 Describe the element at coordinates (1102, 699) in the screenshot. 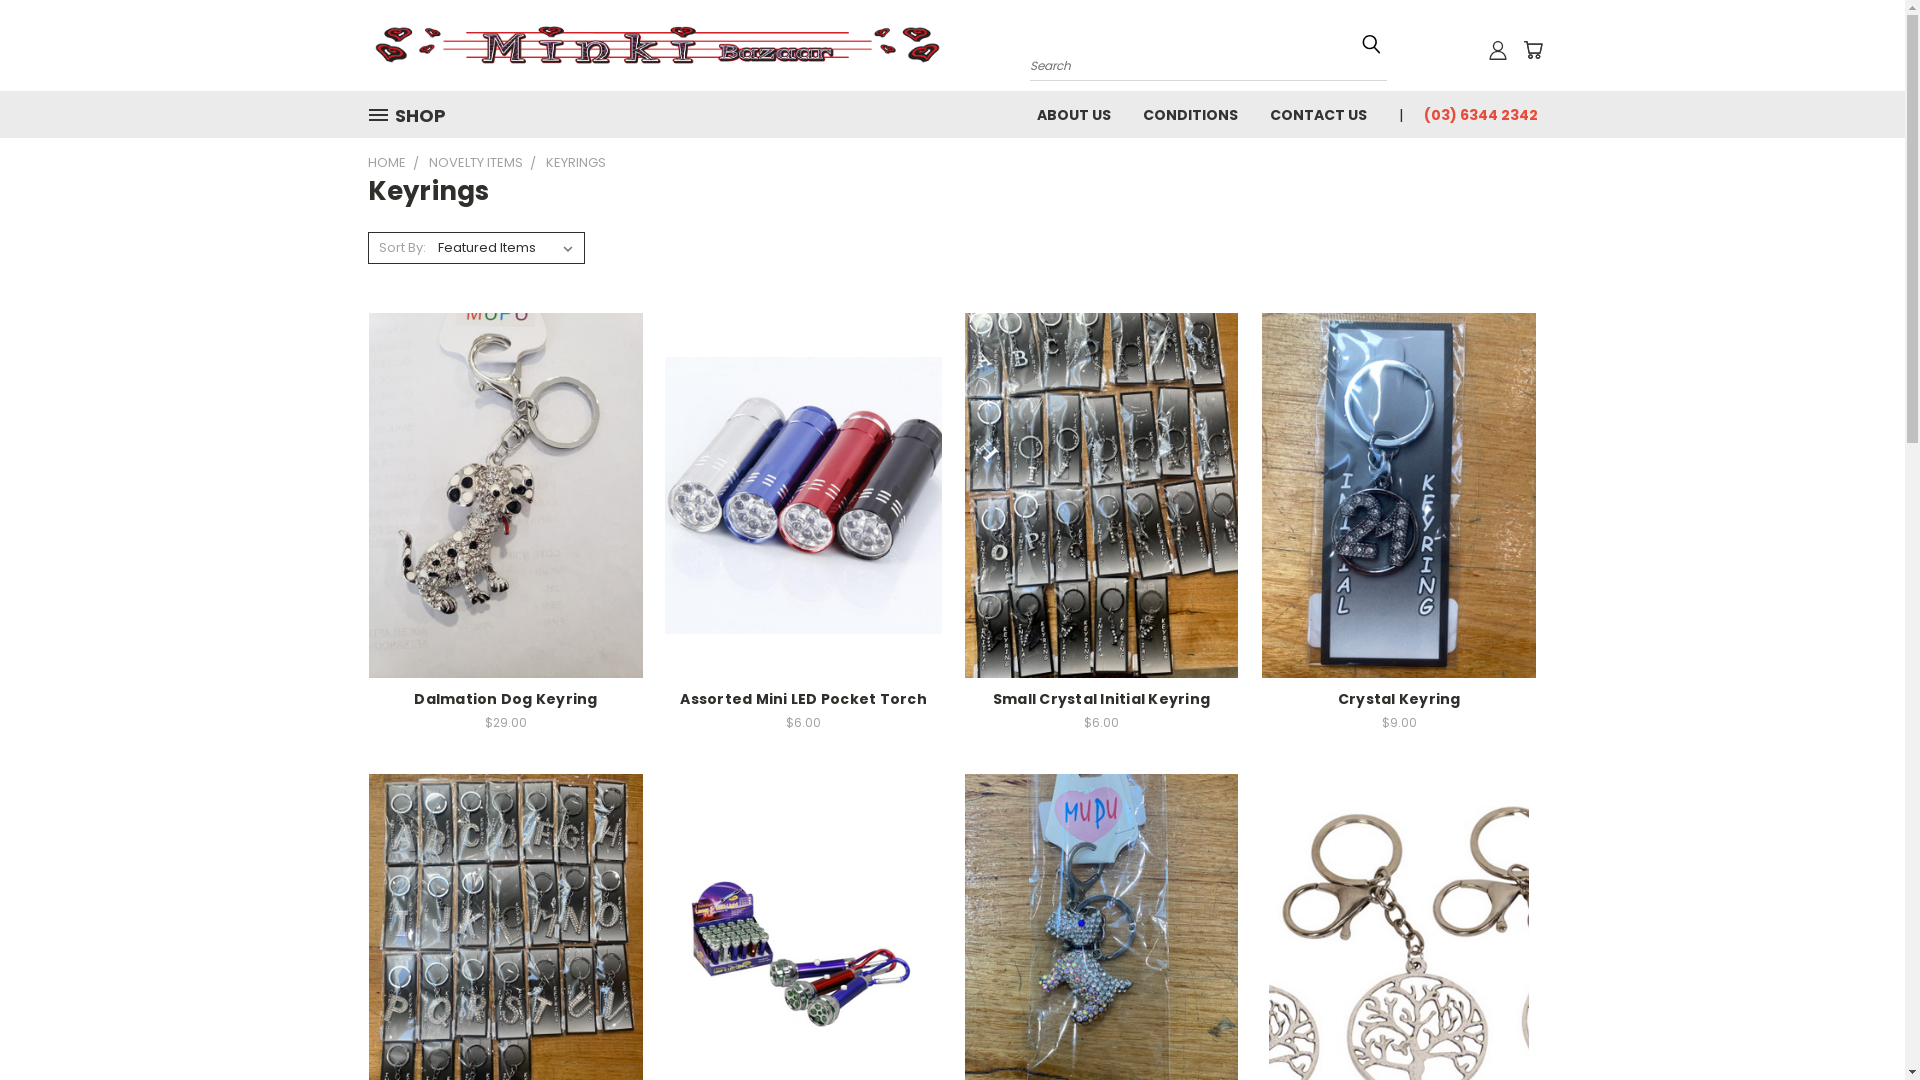

I see `Small Crystal Initial Keyring` at that location.